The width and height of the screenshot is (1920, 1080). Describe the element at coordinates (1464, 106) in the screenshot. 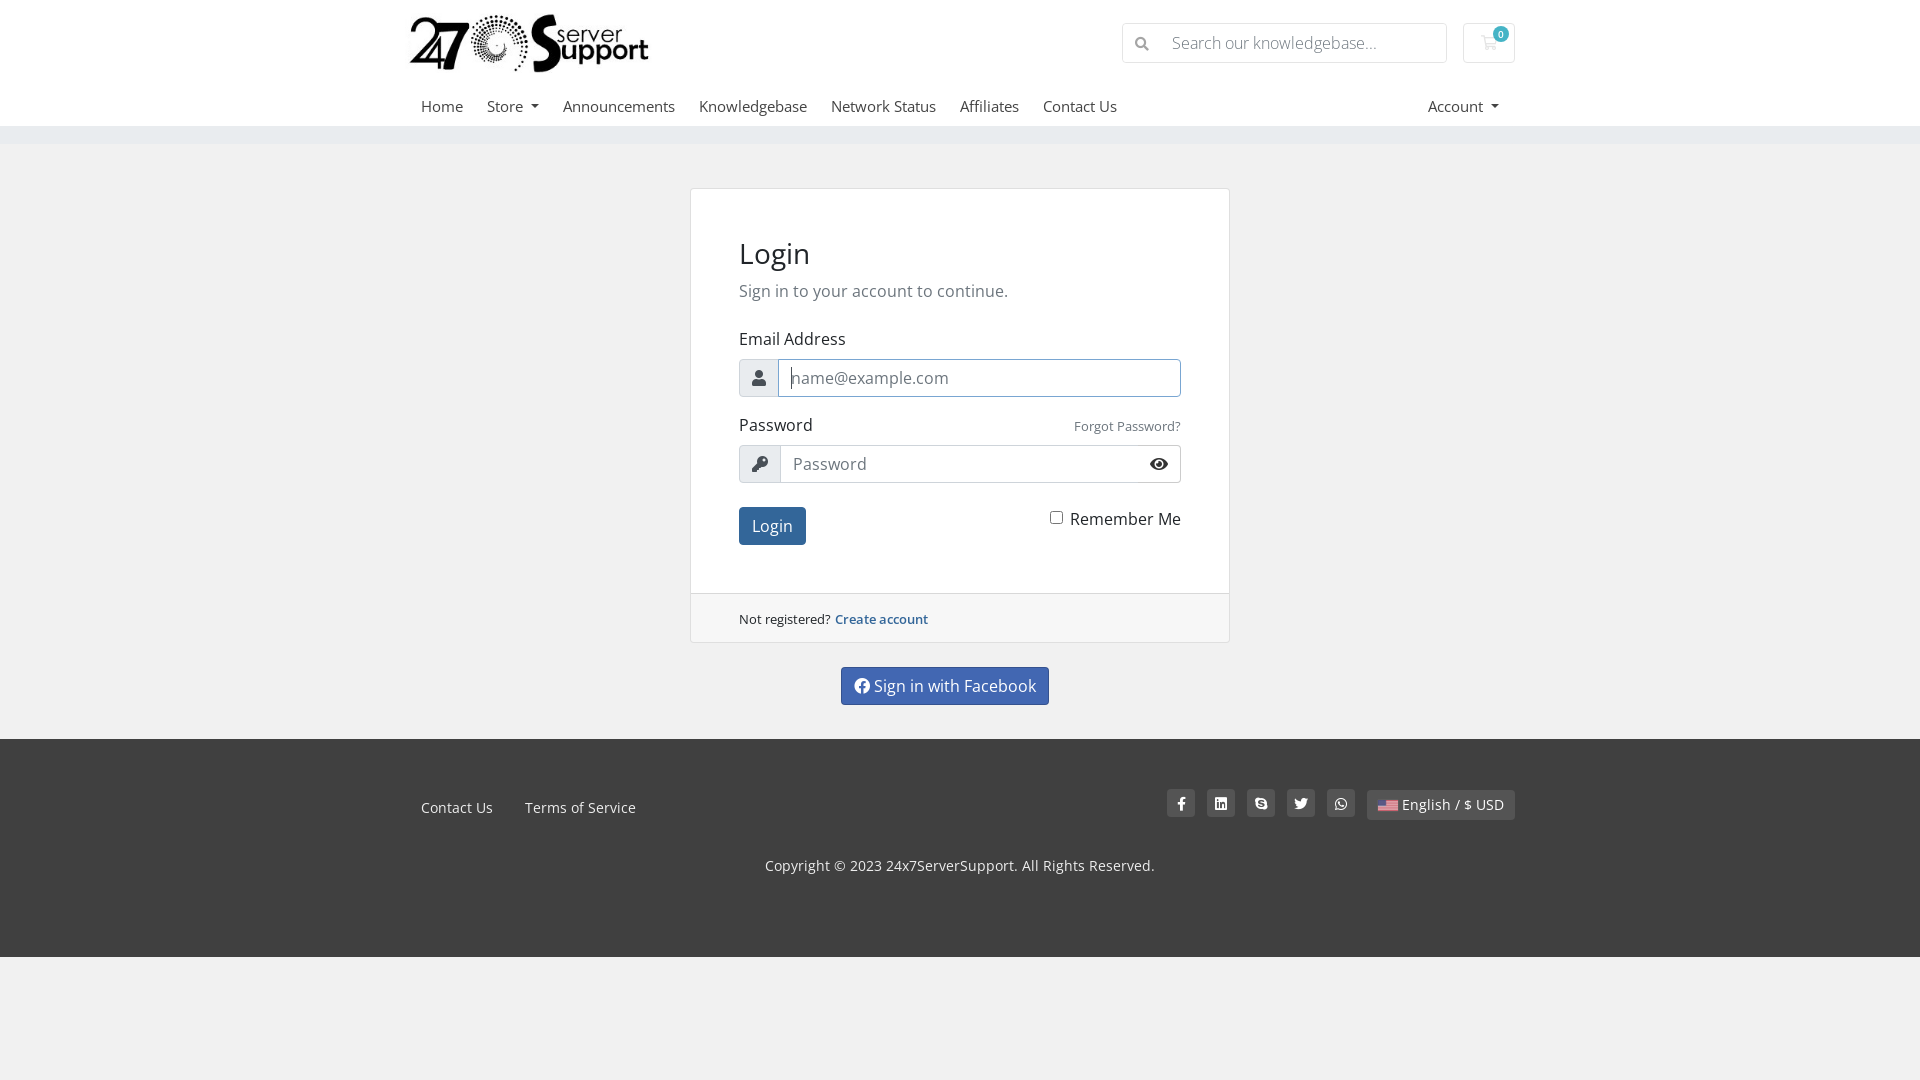

I see `Account` at that location.